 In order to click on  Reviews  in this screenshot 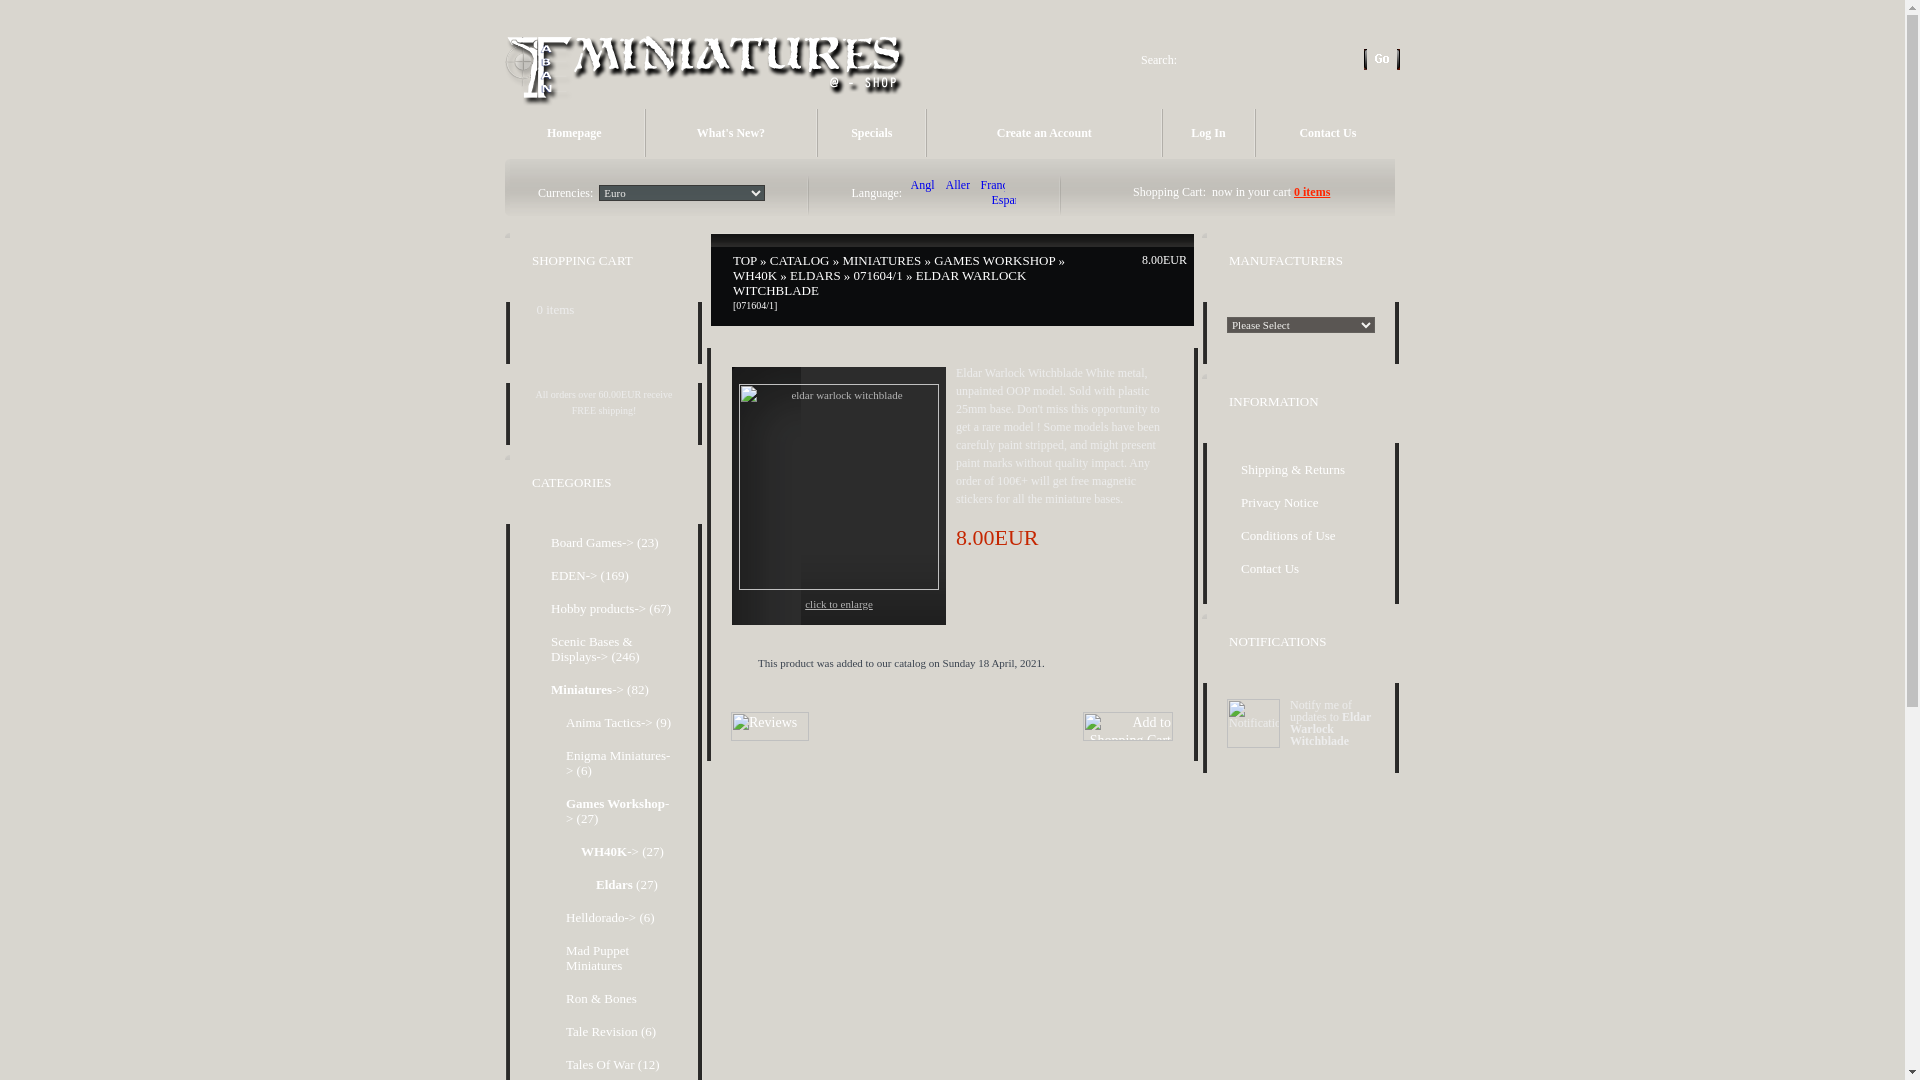, I will do `click(770, 726)`.